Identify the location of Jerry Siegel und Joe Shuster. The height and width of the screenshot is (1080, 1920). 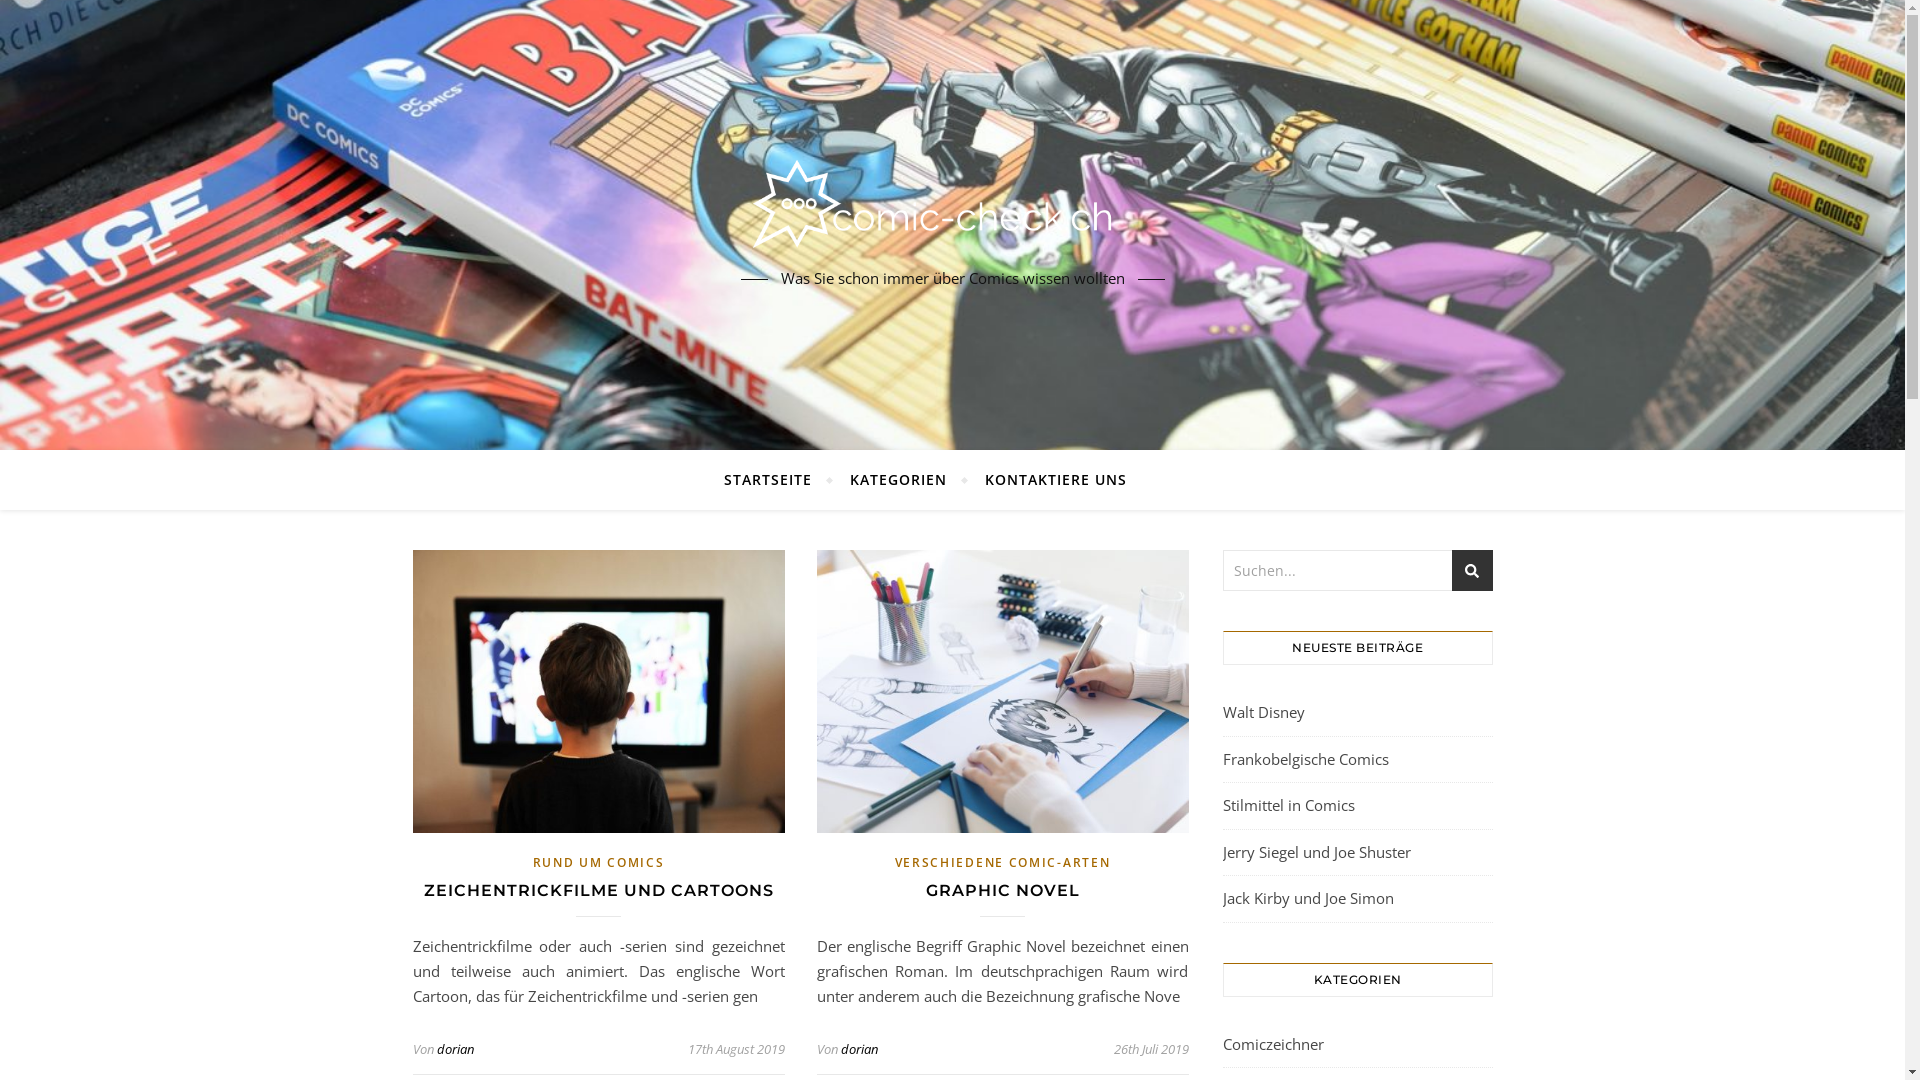
(1316, 852).